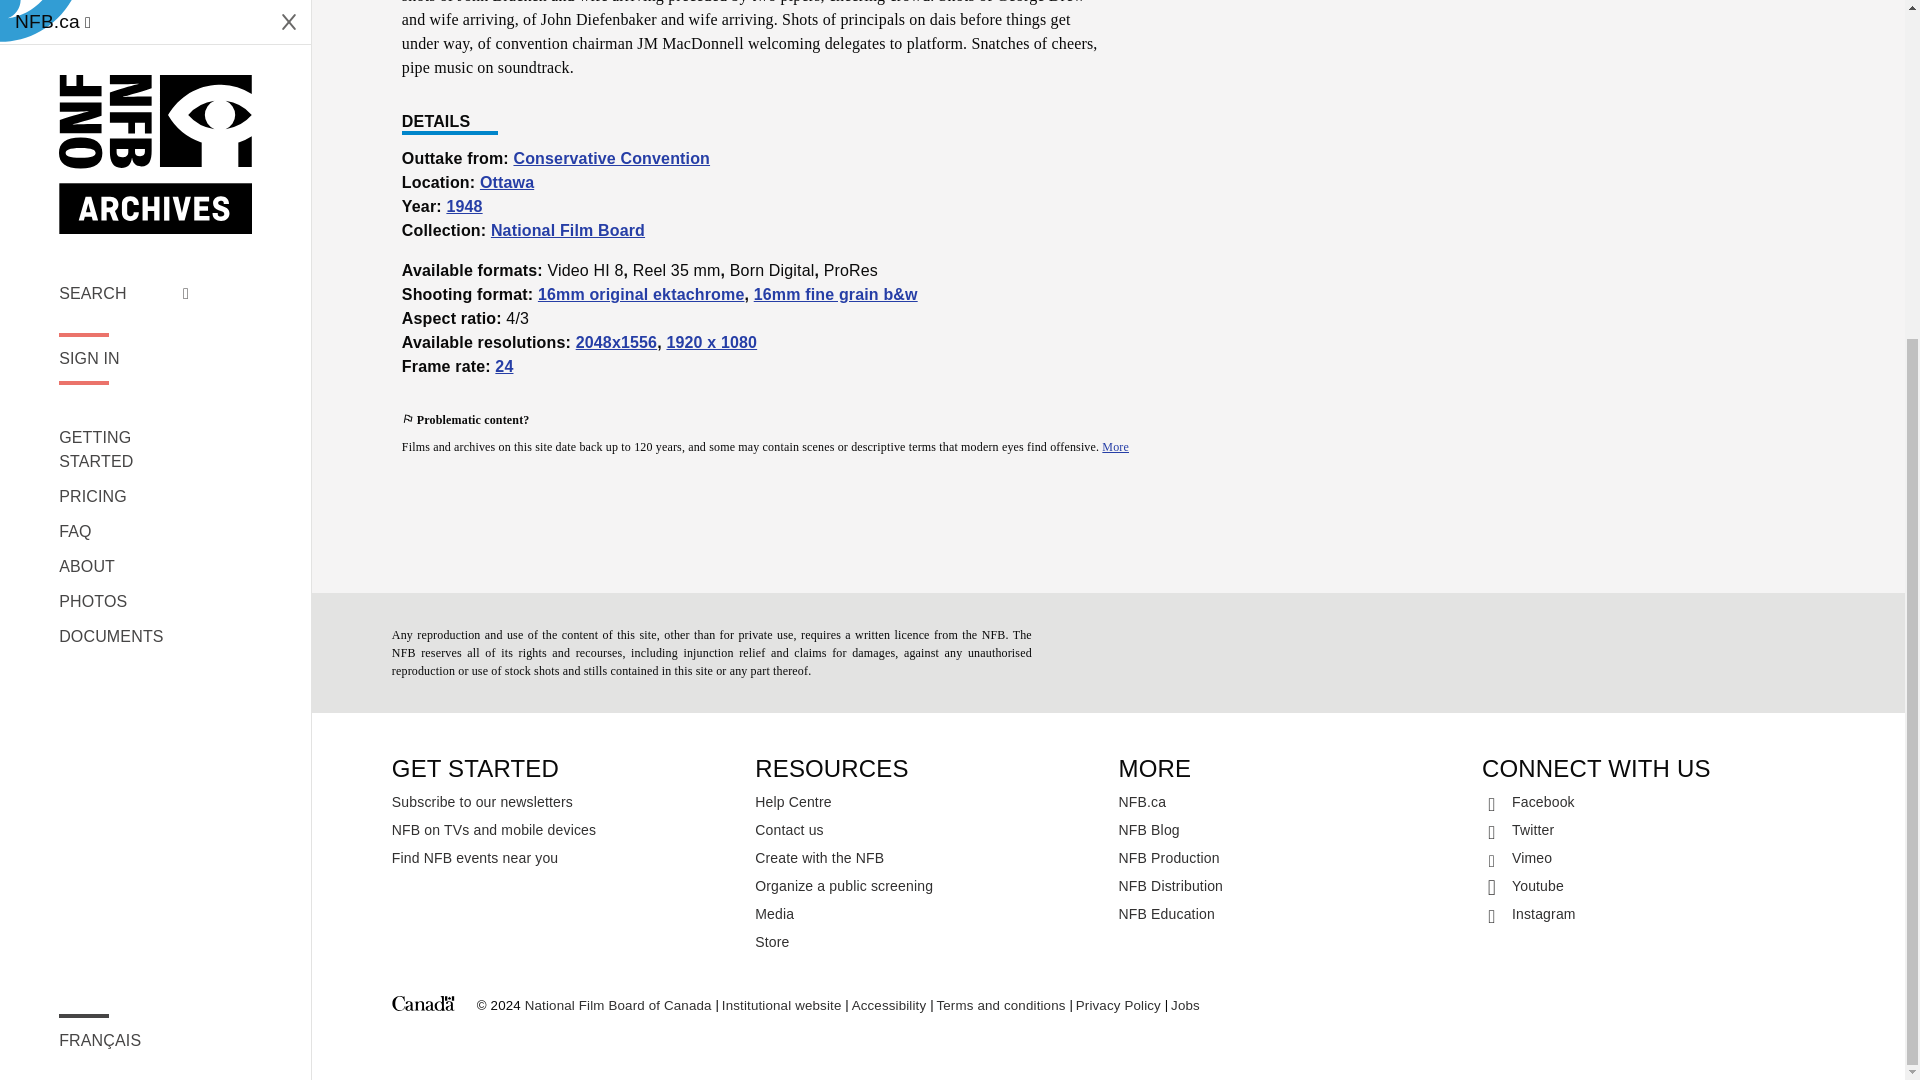 The height and width of the screenshot is (1080, 1920). I want to click on FAQ, so click(124, 49).